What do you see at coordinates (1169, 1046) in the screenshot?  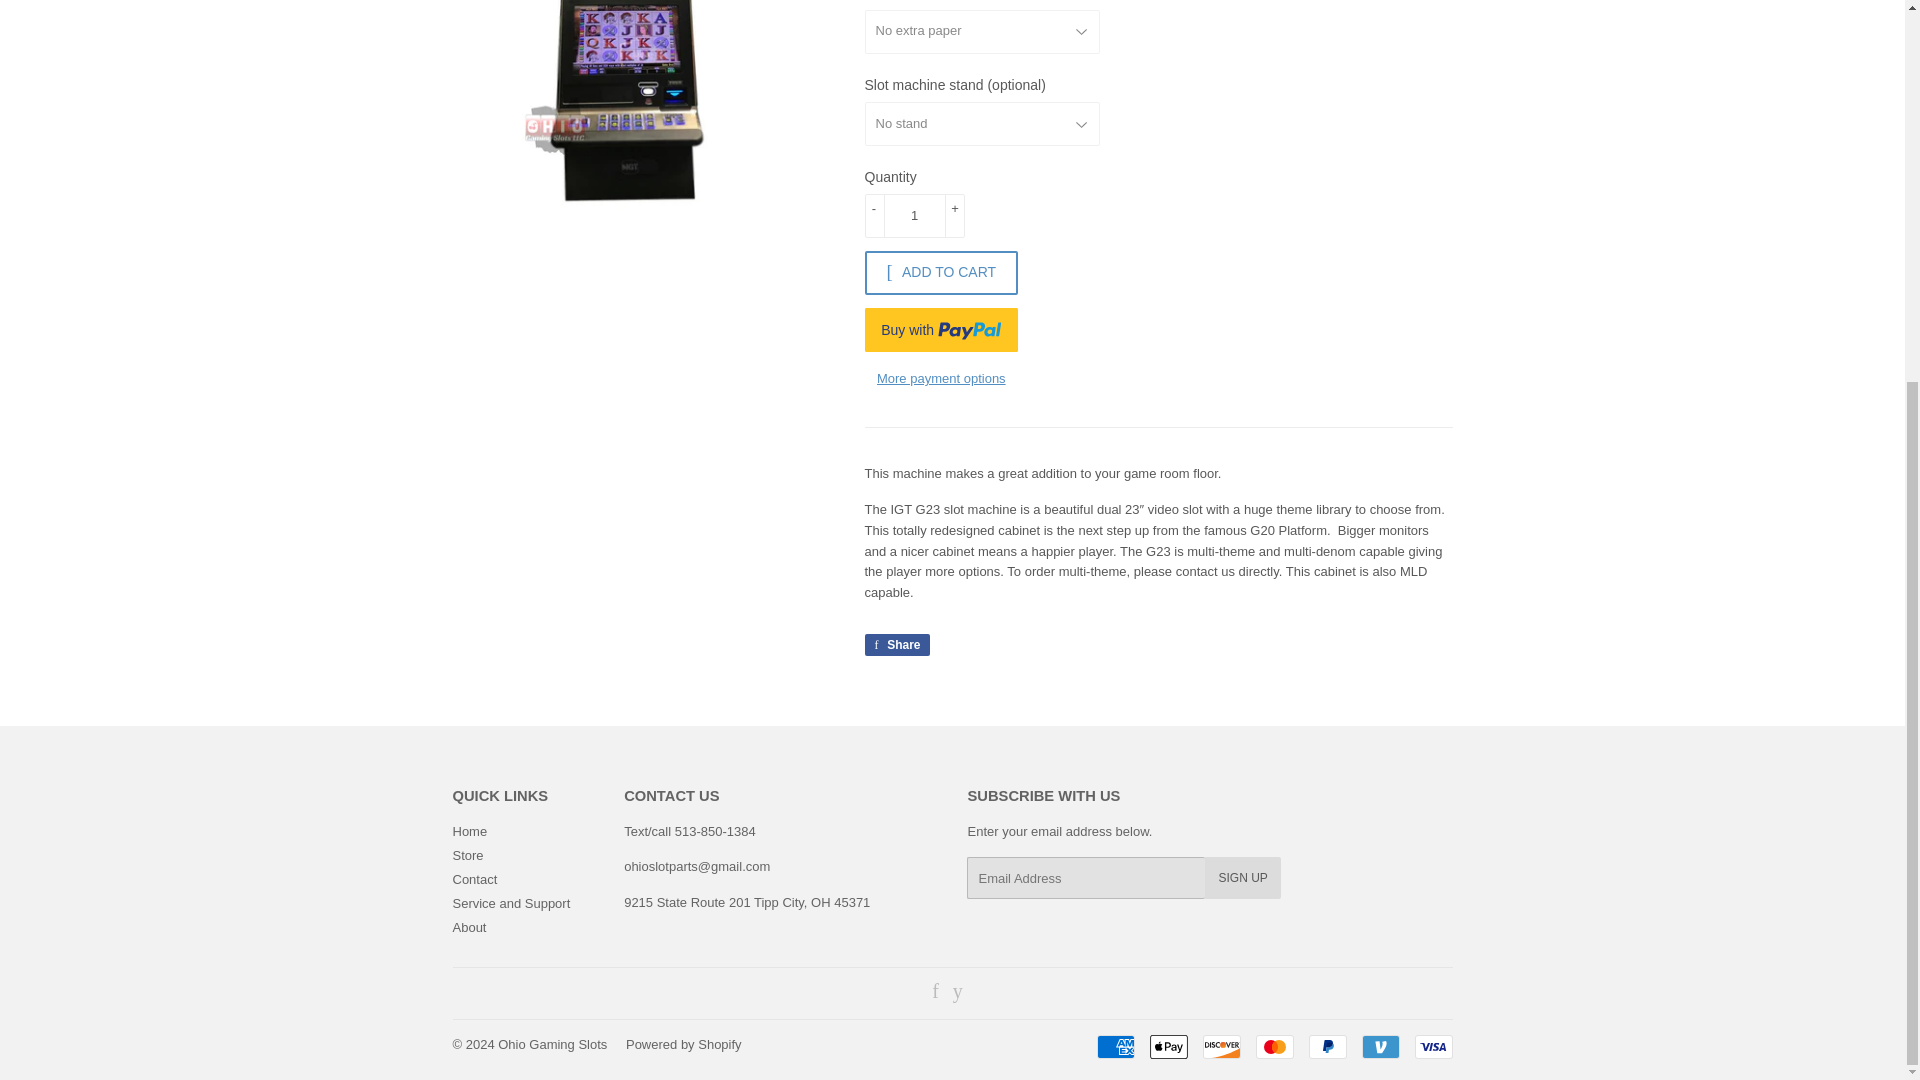 I see `Apple Pay` at bounding box center [1169, 1046].